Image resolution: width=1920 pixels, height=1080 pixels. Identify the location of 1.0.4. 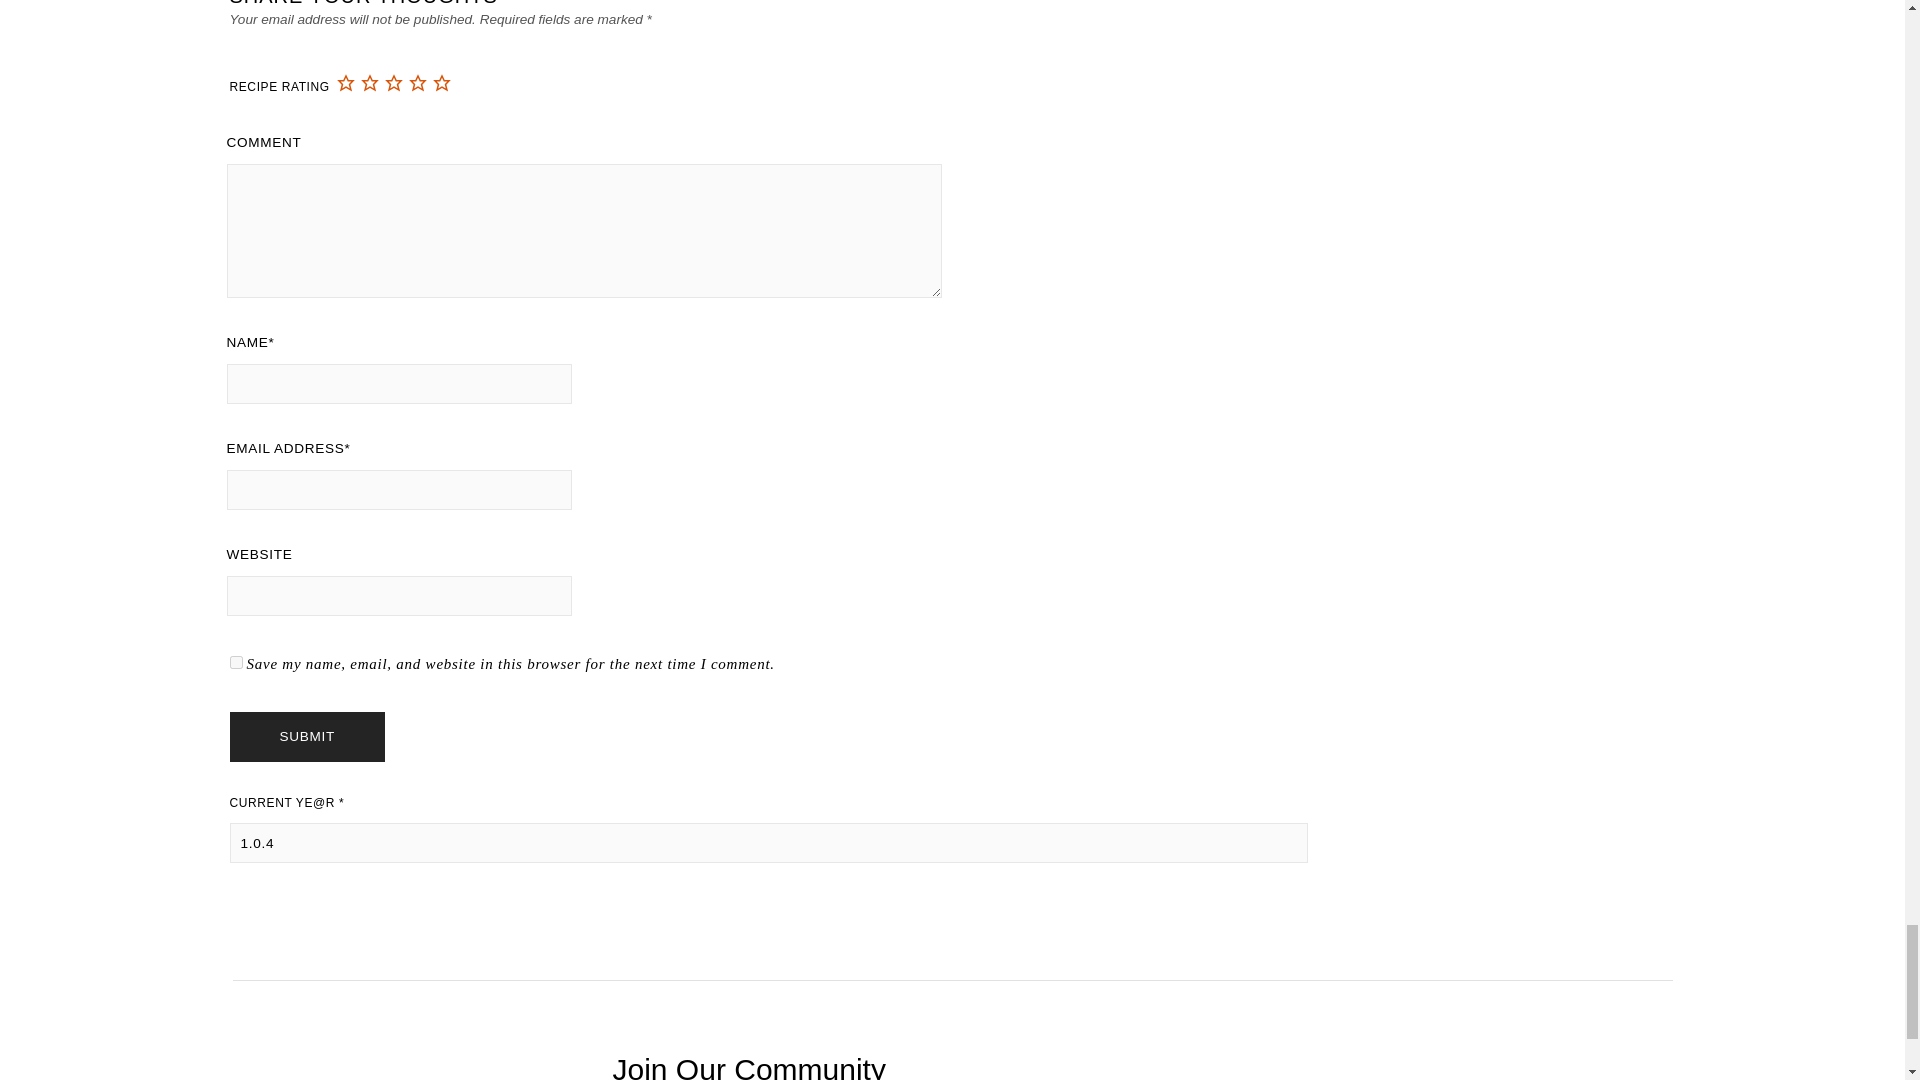
(770, 842).